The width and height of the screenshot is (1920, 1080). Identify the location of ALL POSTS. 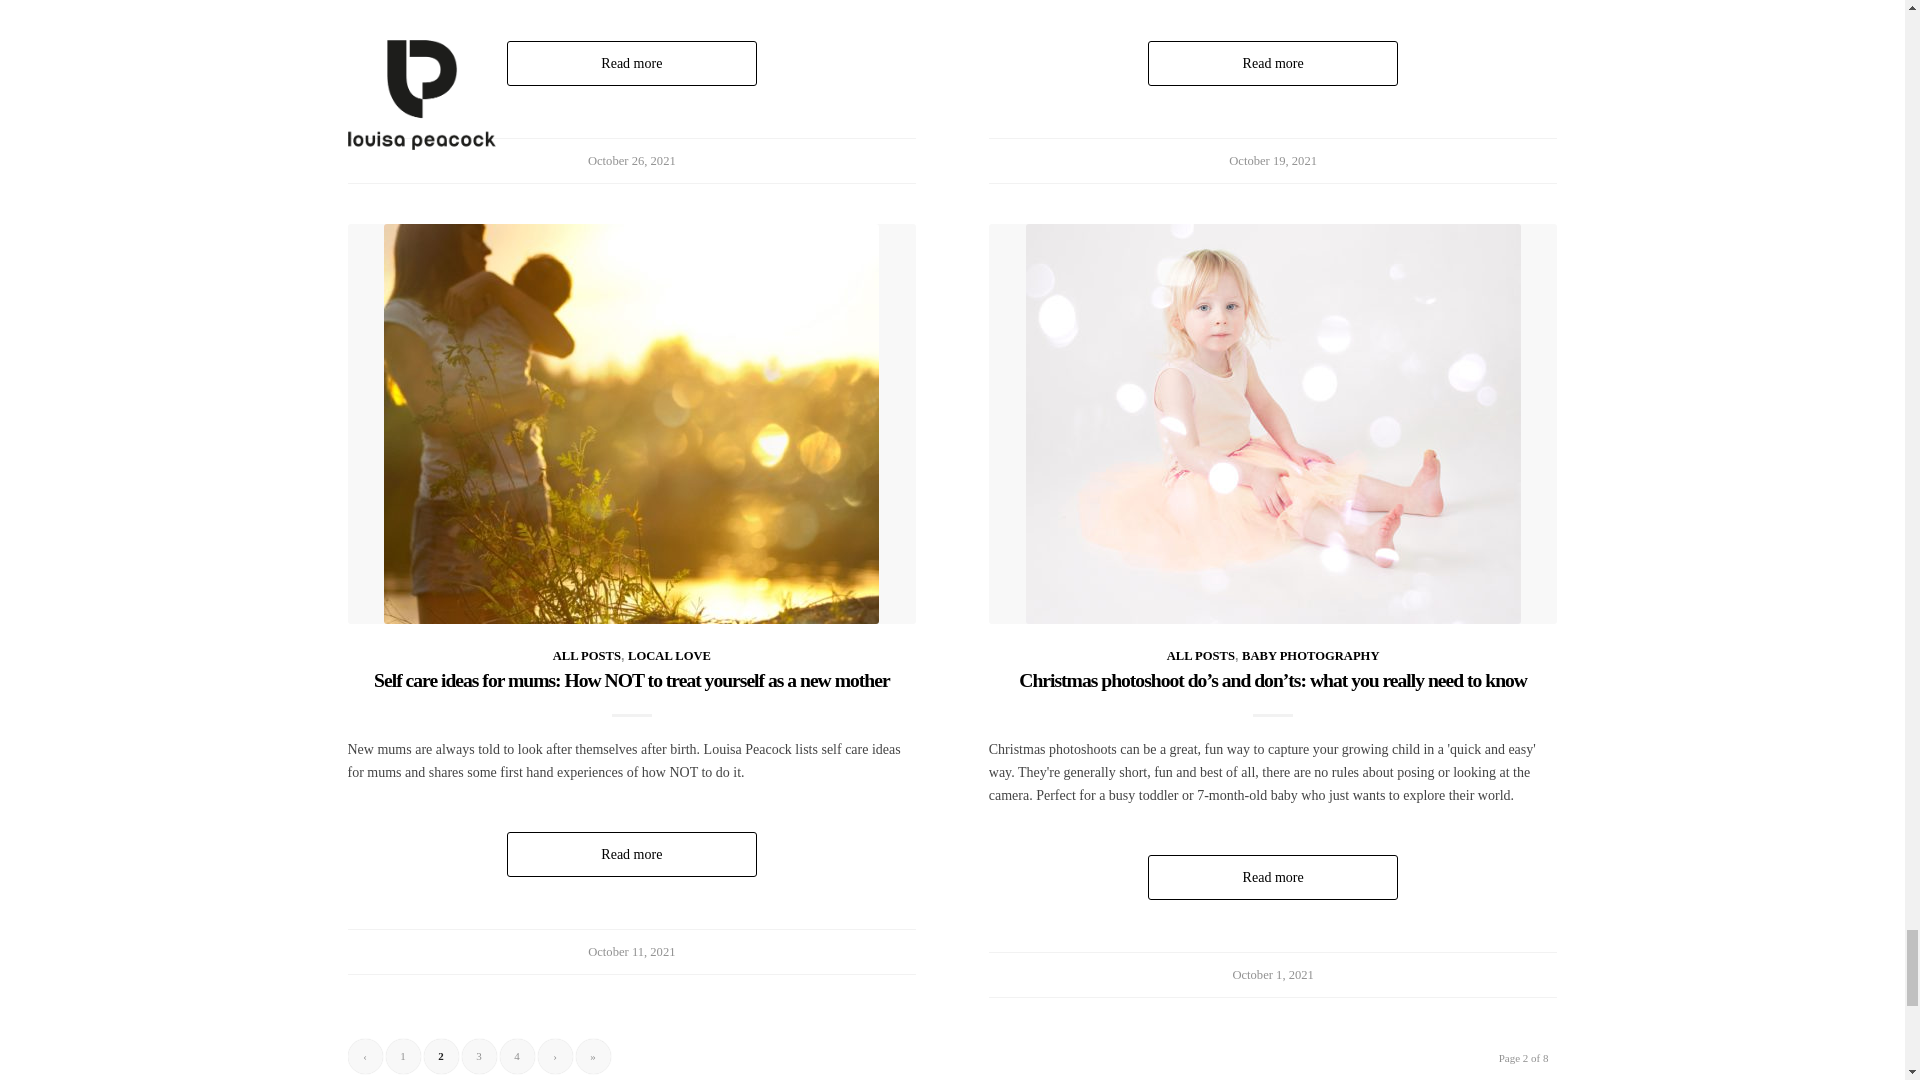
(586, 656).